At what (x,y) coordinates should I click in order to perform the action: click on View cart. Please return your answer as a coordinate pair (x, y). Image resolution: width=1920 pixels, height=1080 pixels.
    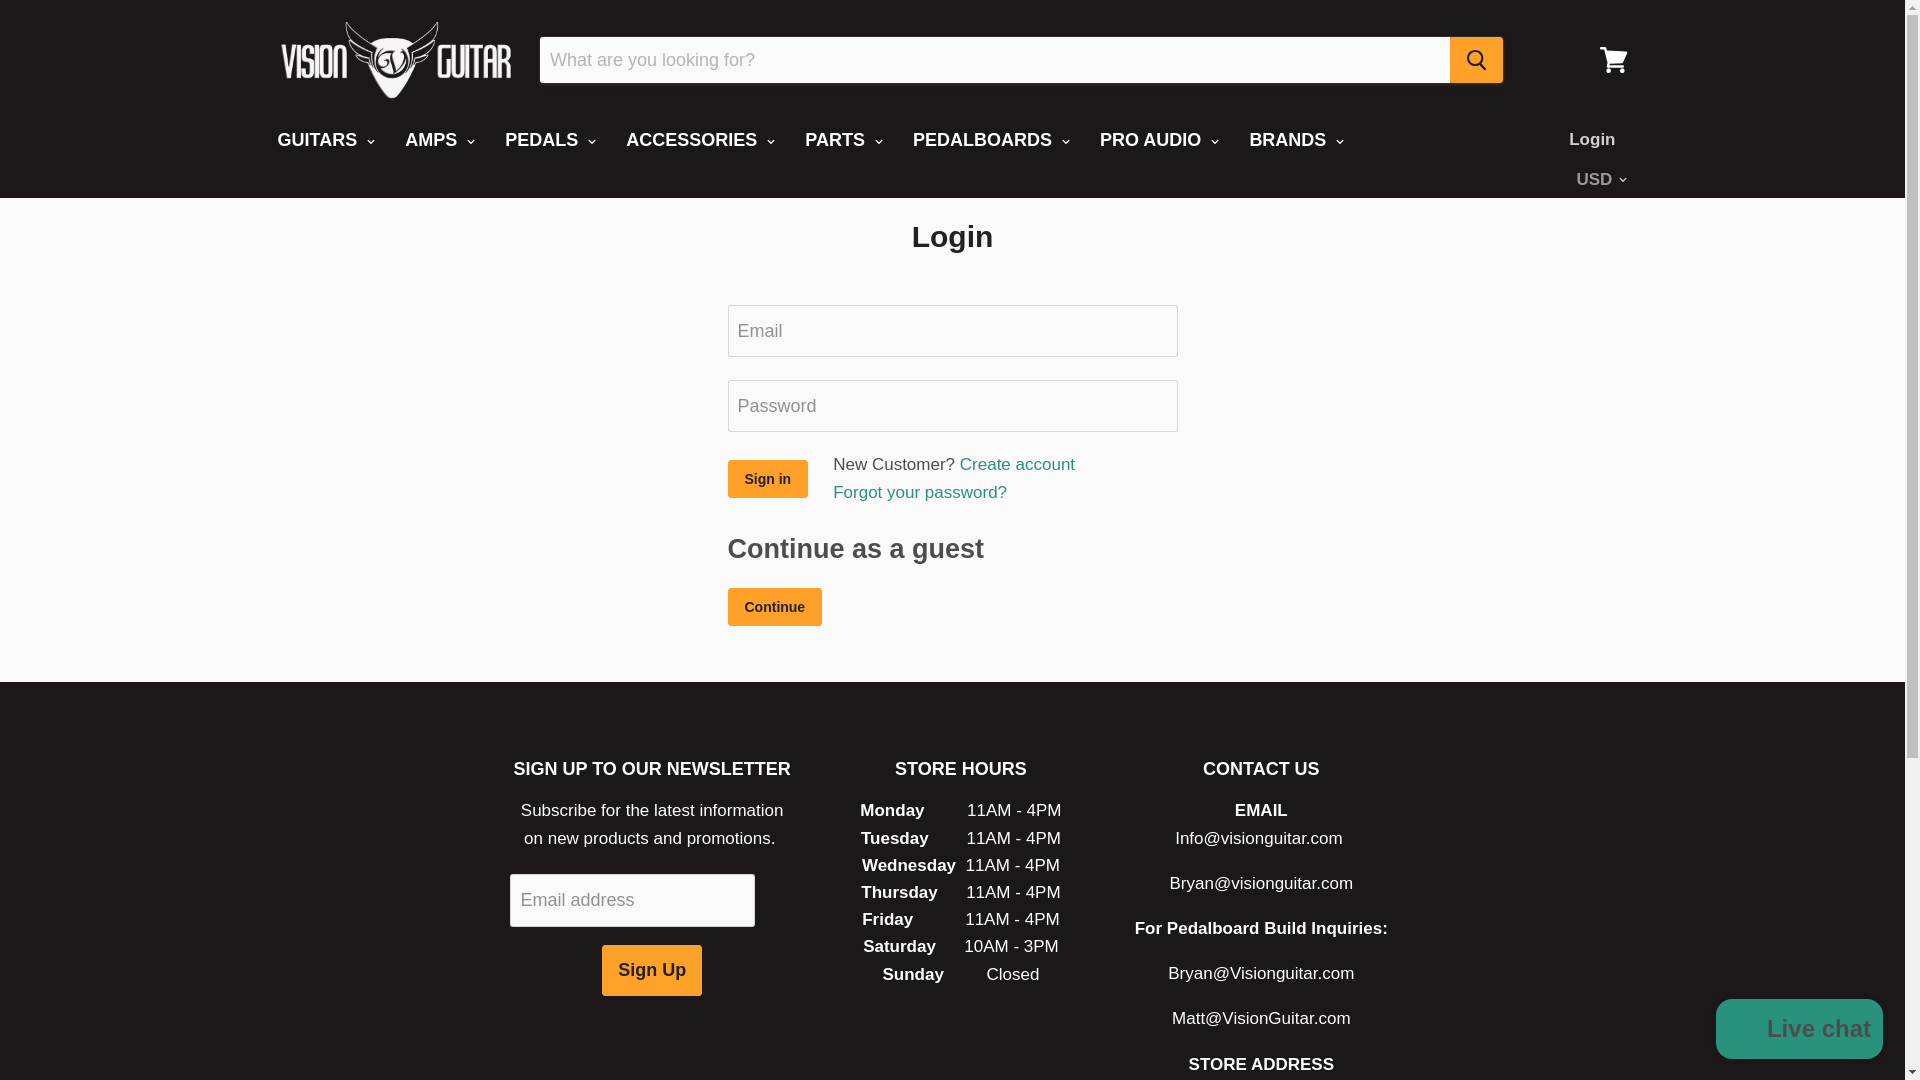
    Looking at the image, I should click on (1613, 60).